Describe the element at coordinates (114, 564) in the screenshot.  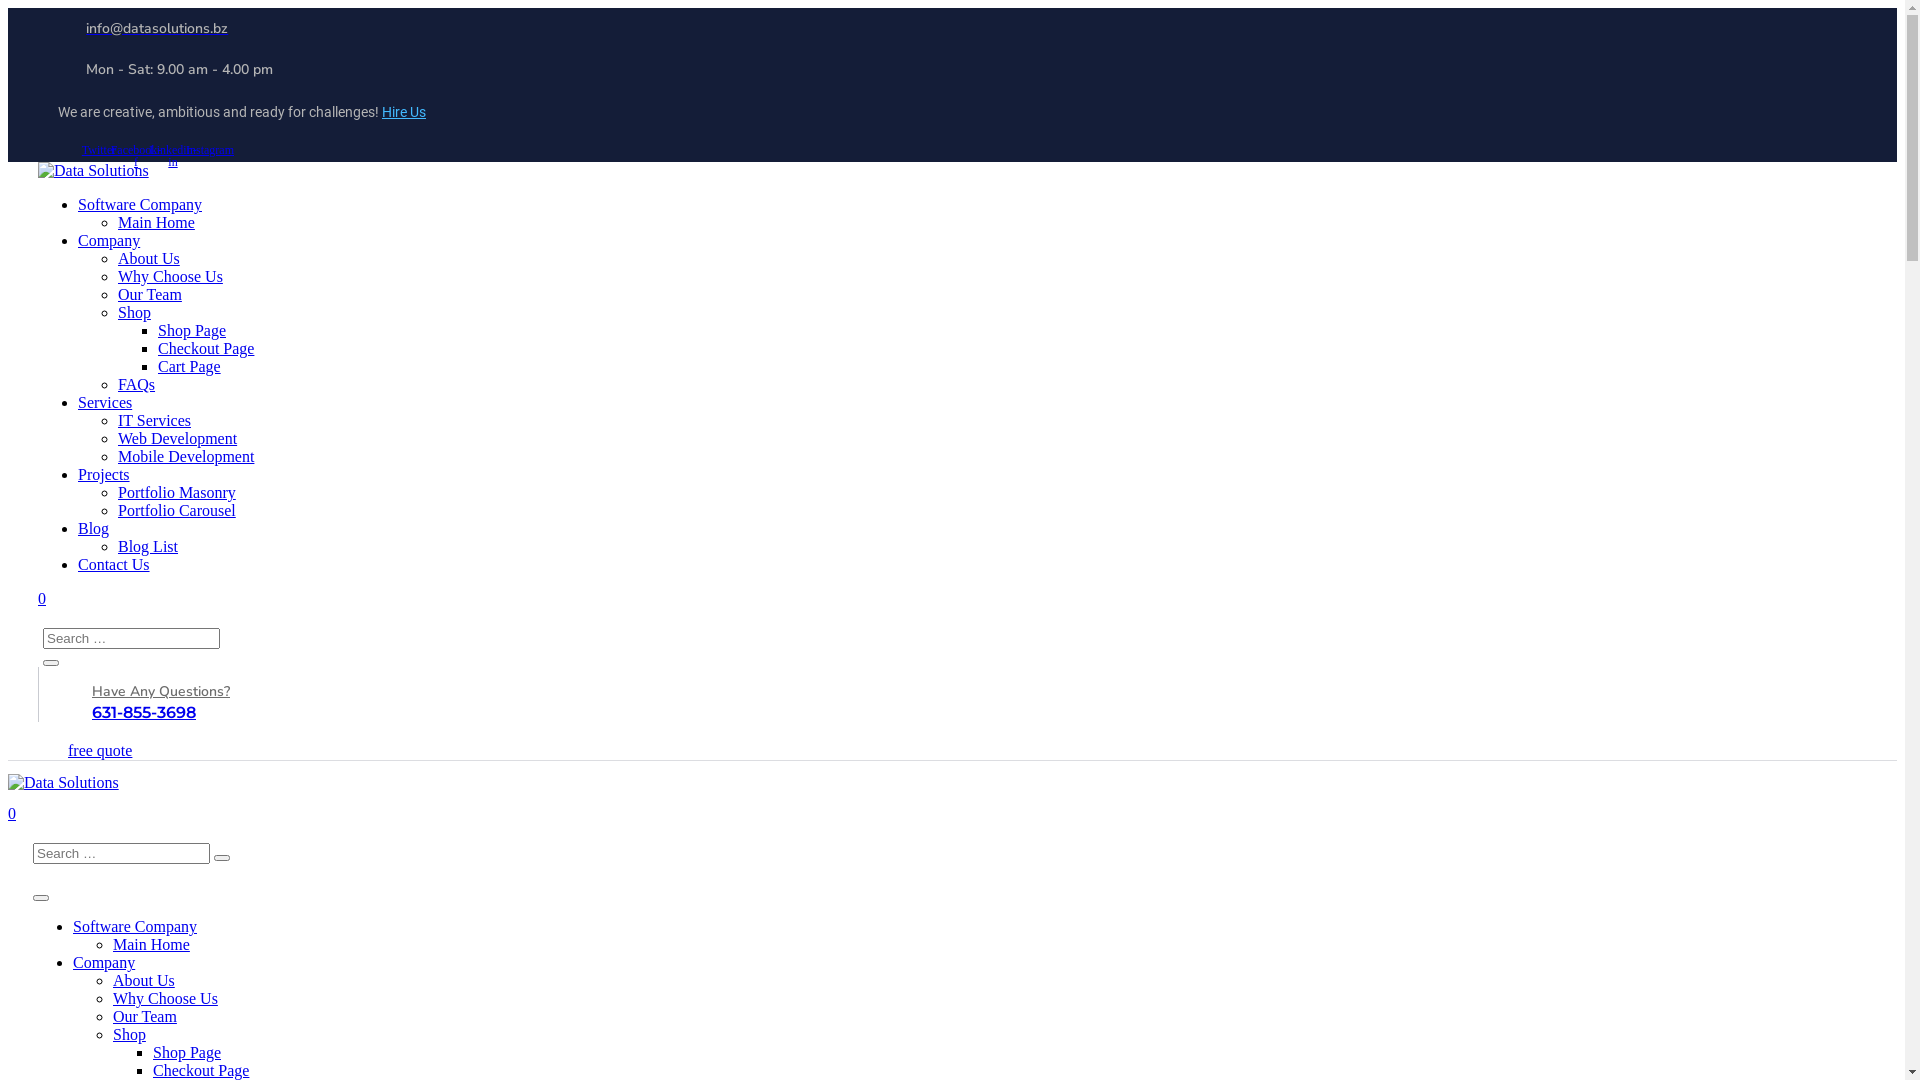
I see `Contact Us` at that location.